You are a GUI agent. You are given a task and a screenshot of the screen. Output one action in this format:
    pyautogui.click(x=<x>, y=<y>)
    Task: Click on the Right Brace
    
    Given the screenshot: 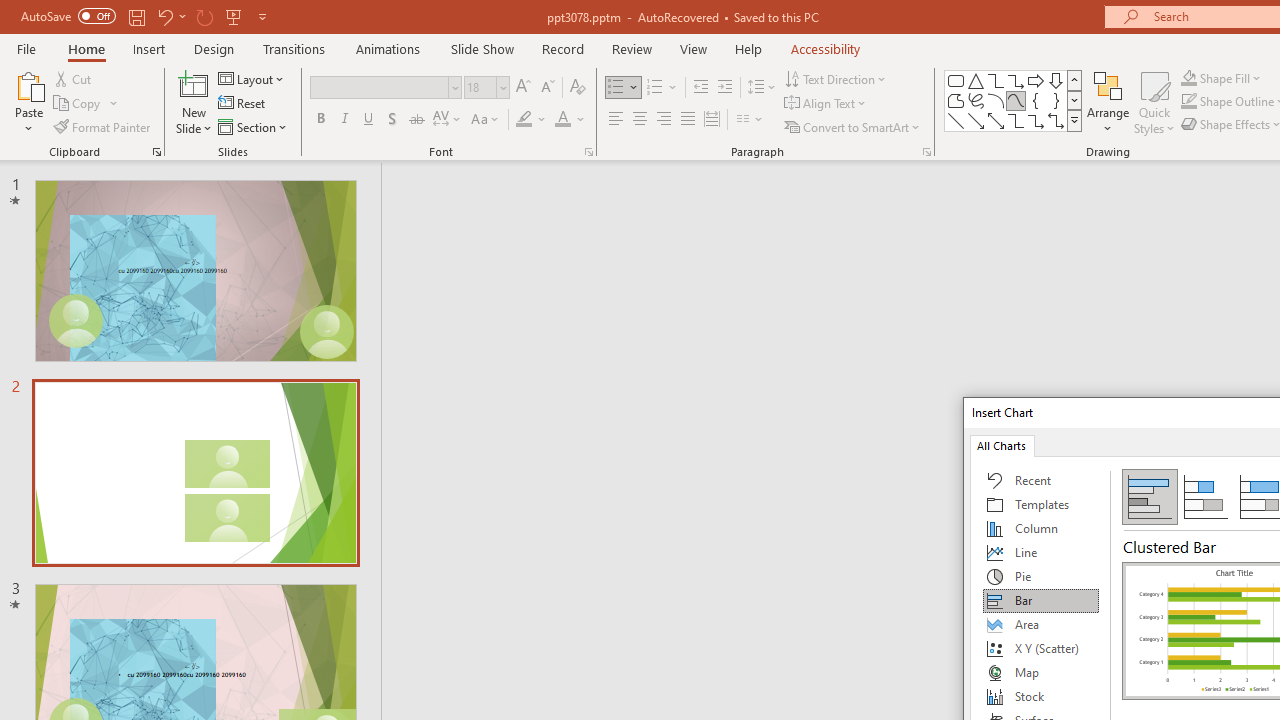 What is the action you would take?
    pyautogui.click(x=1056, y=100)
    